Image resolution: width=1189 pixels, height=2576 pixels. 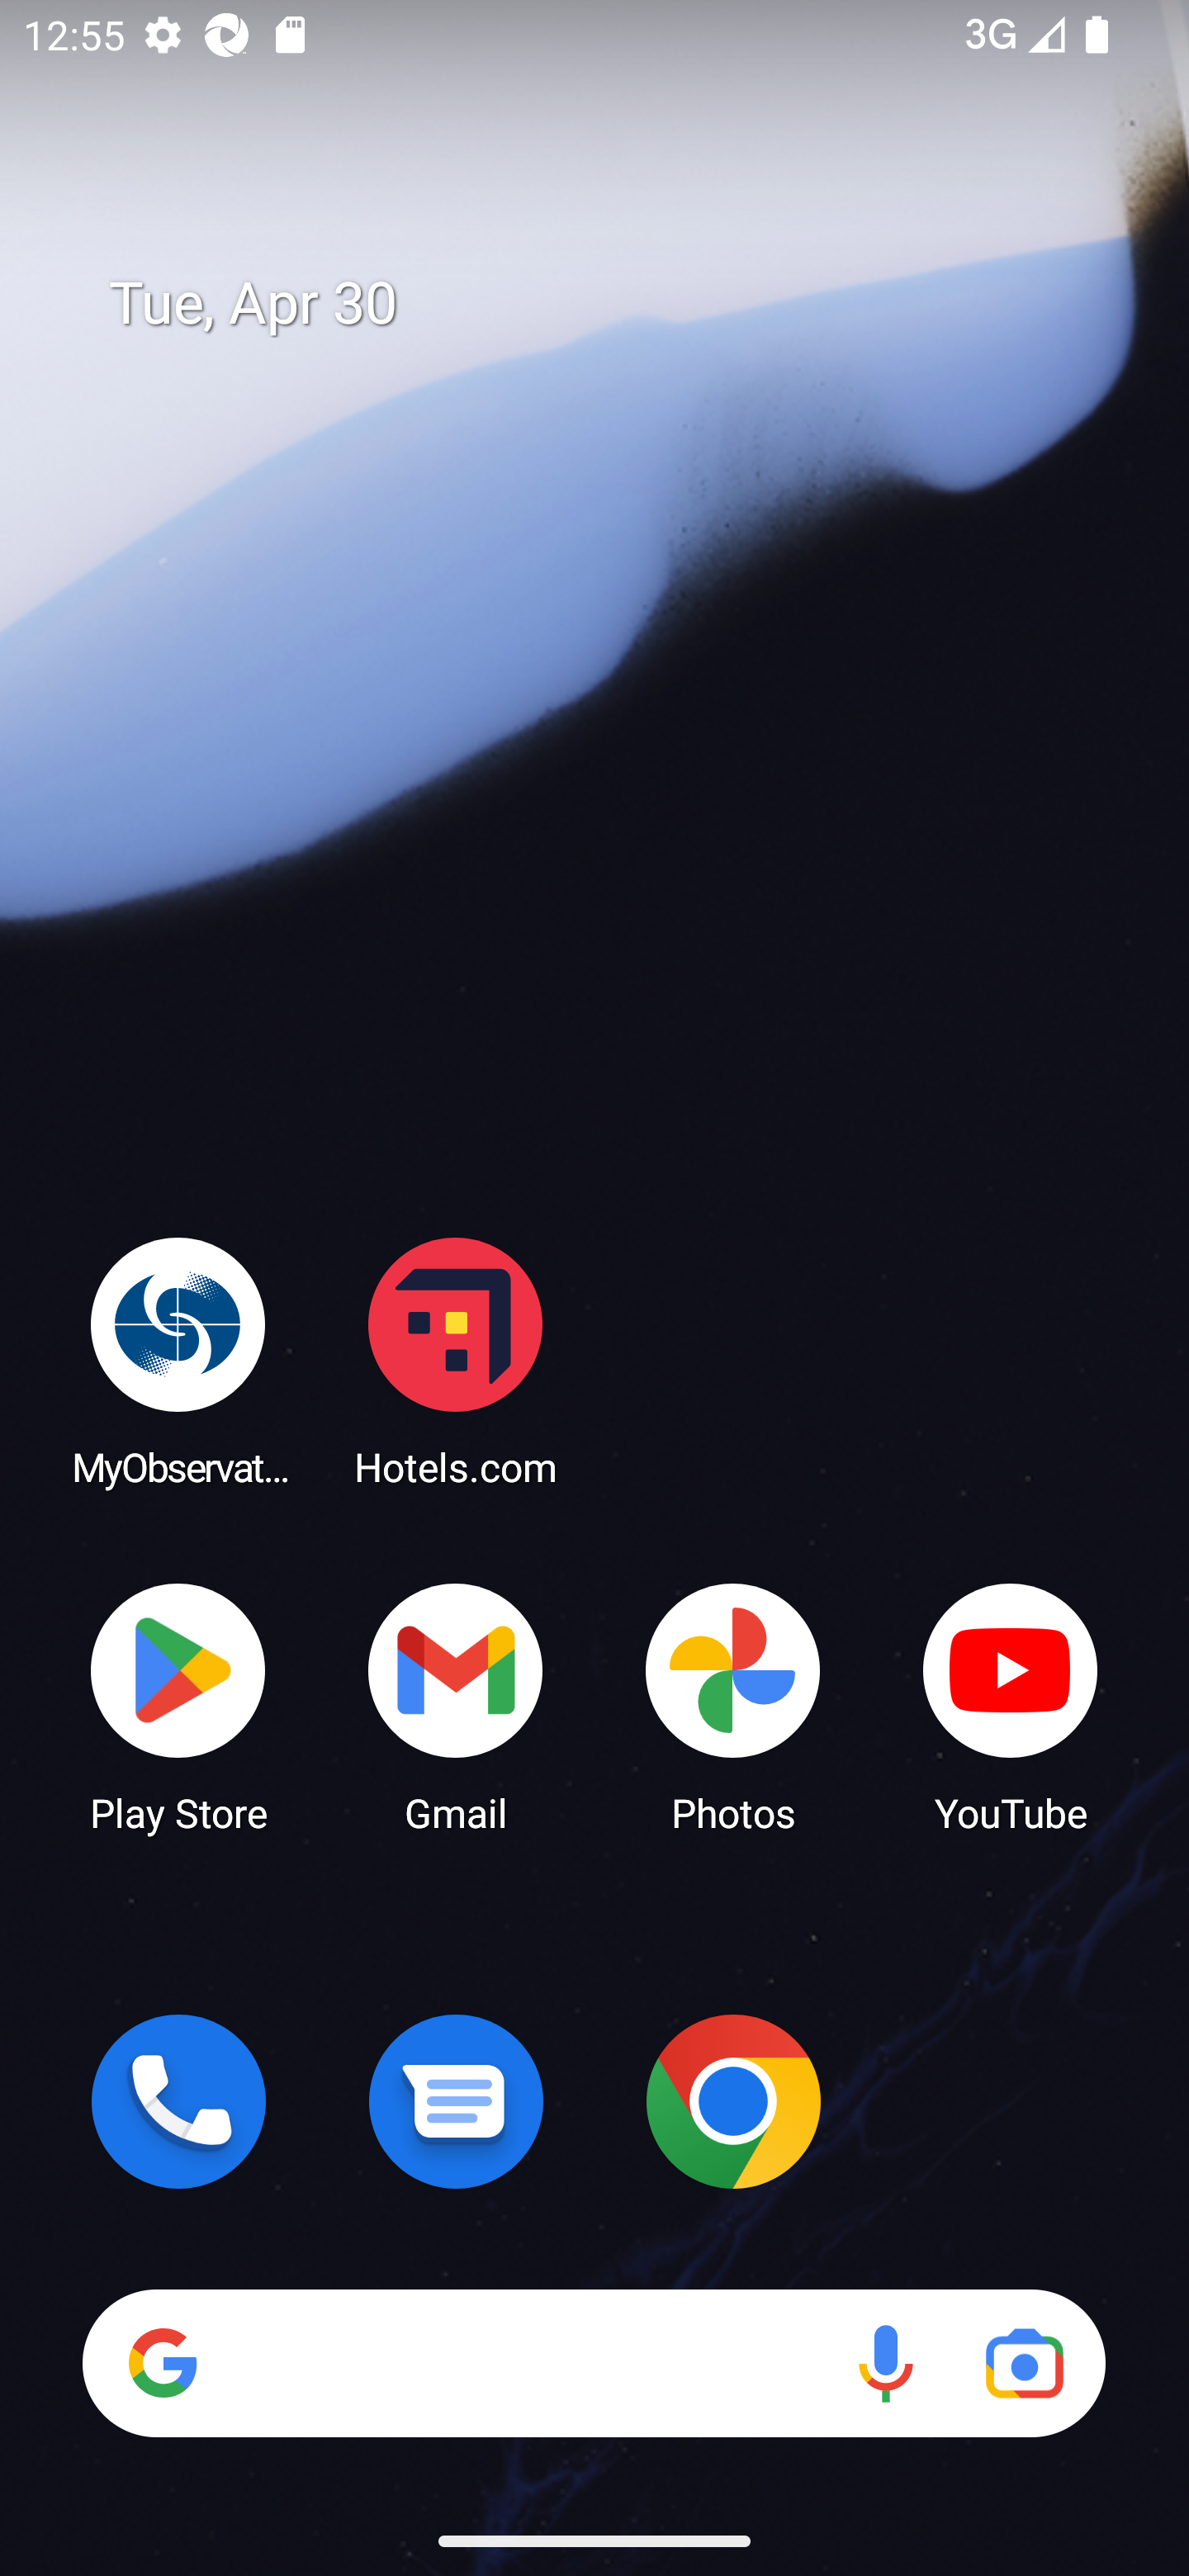 I want to click on Messages, so click(x=456, y=2101).